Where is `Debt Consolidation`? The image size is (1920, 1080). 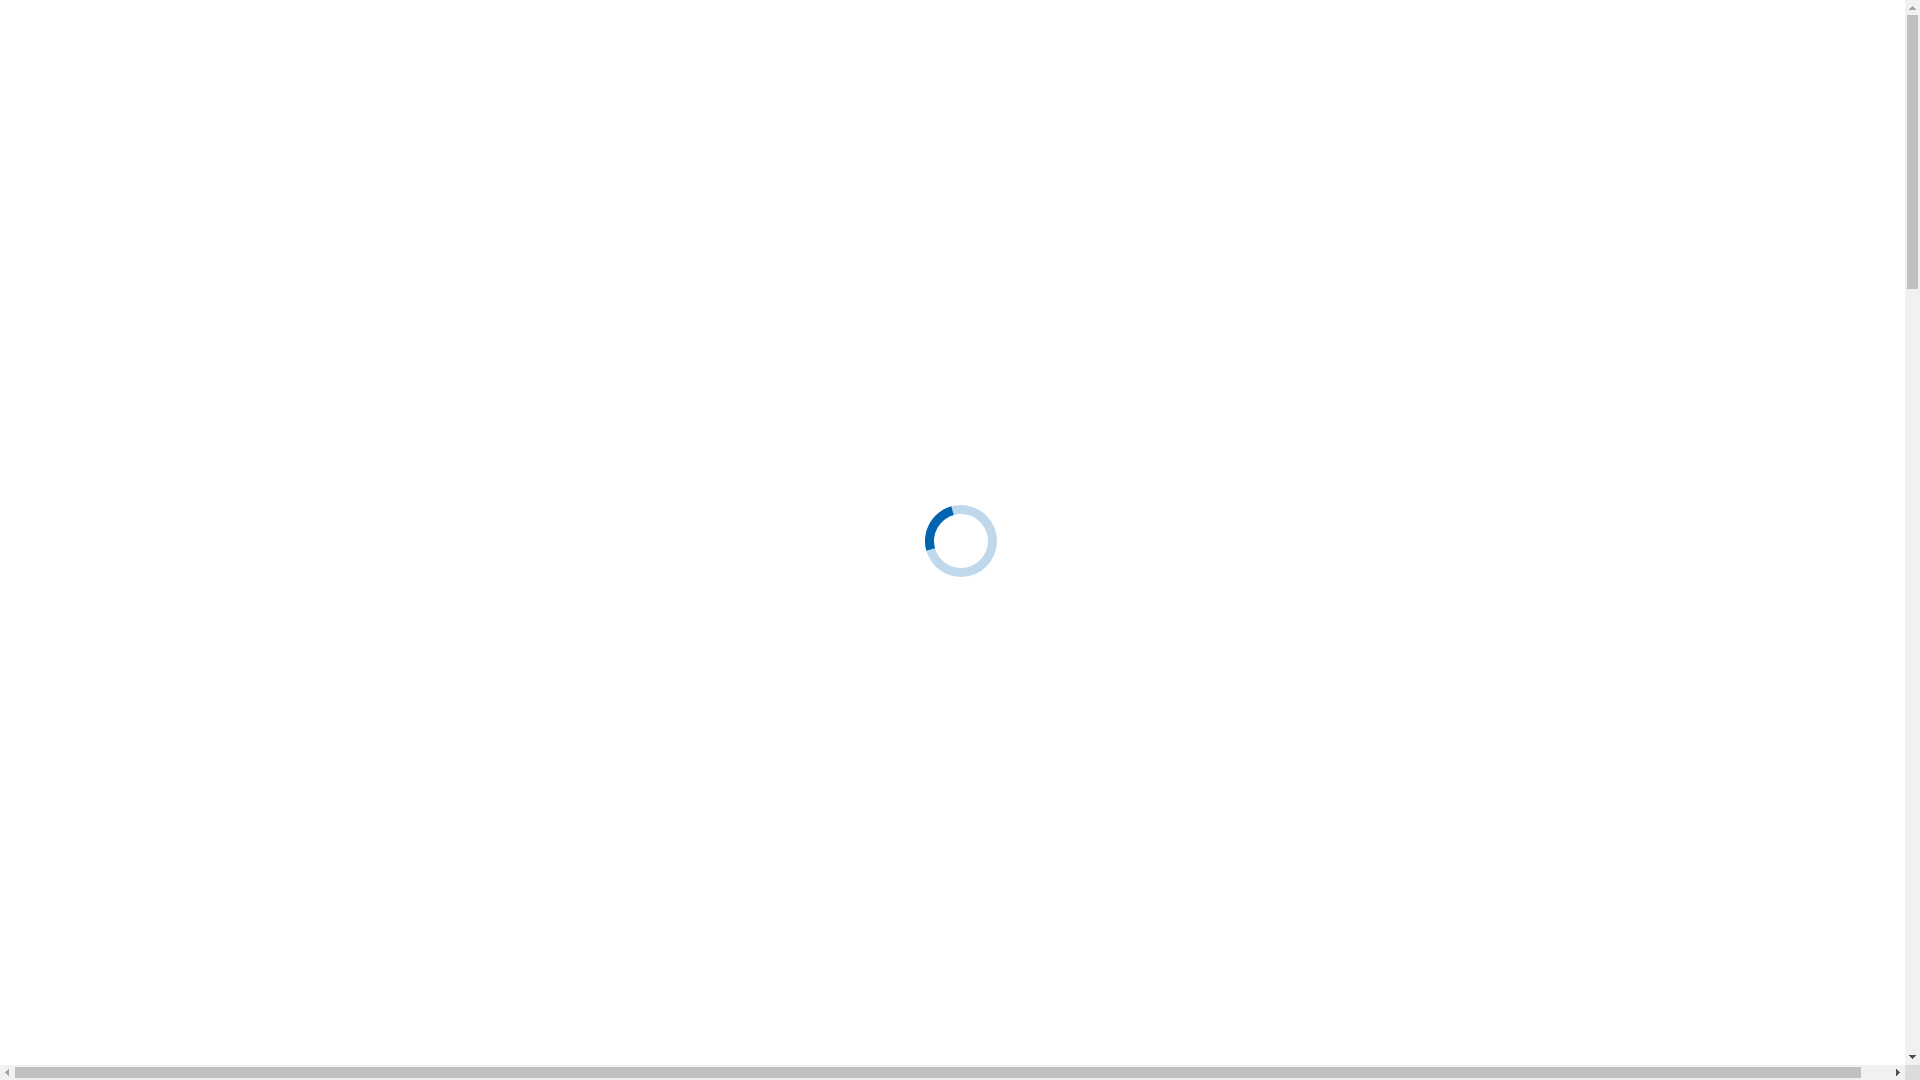
Debt Consolidation is located at coordinates (190, 392).